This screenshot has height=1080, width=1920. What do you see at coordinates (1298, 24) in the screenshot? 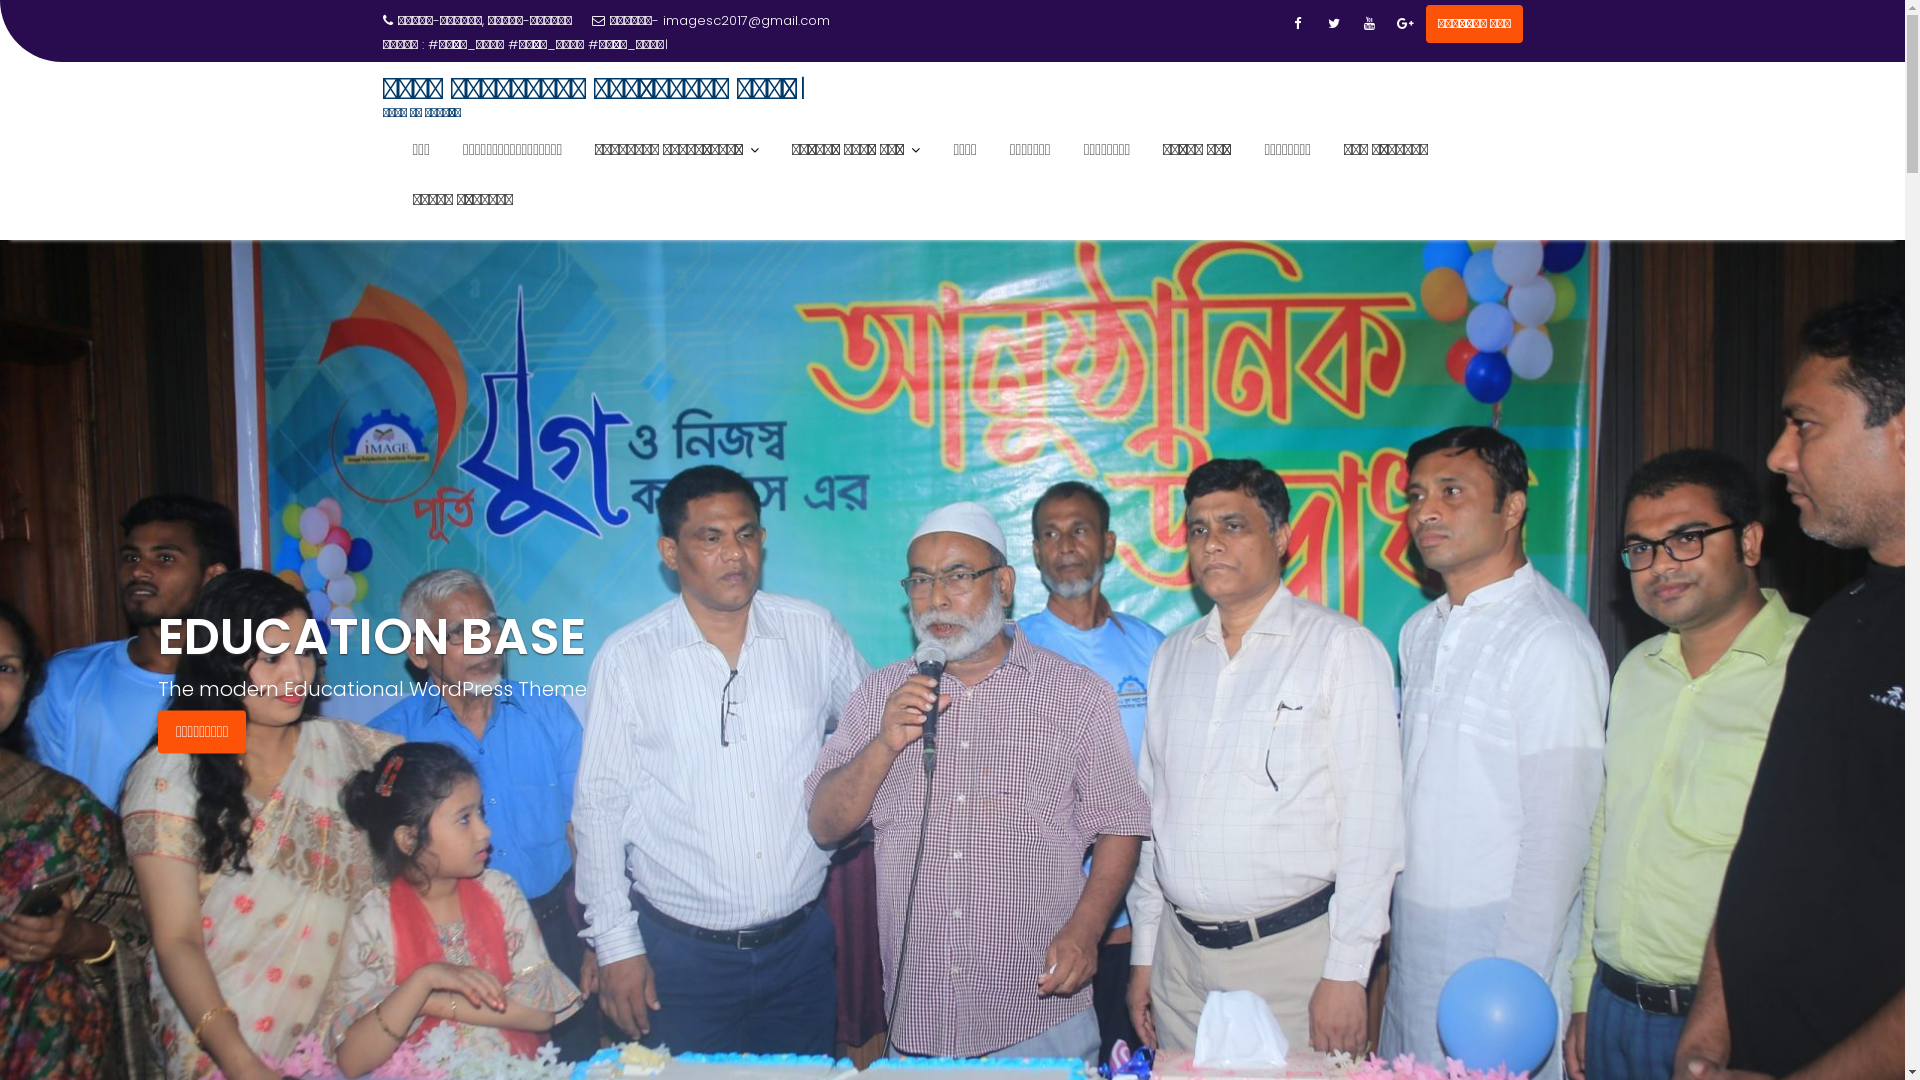
I see `Facebook` at bounding box center [1298, 24].